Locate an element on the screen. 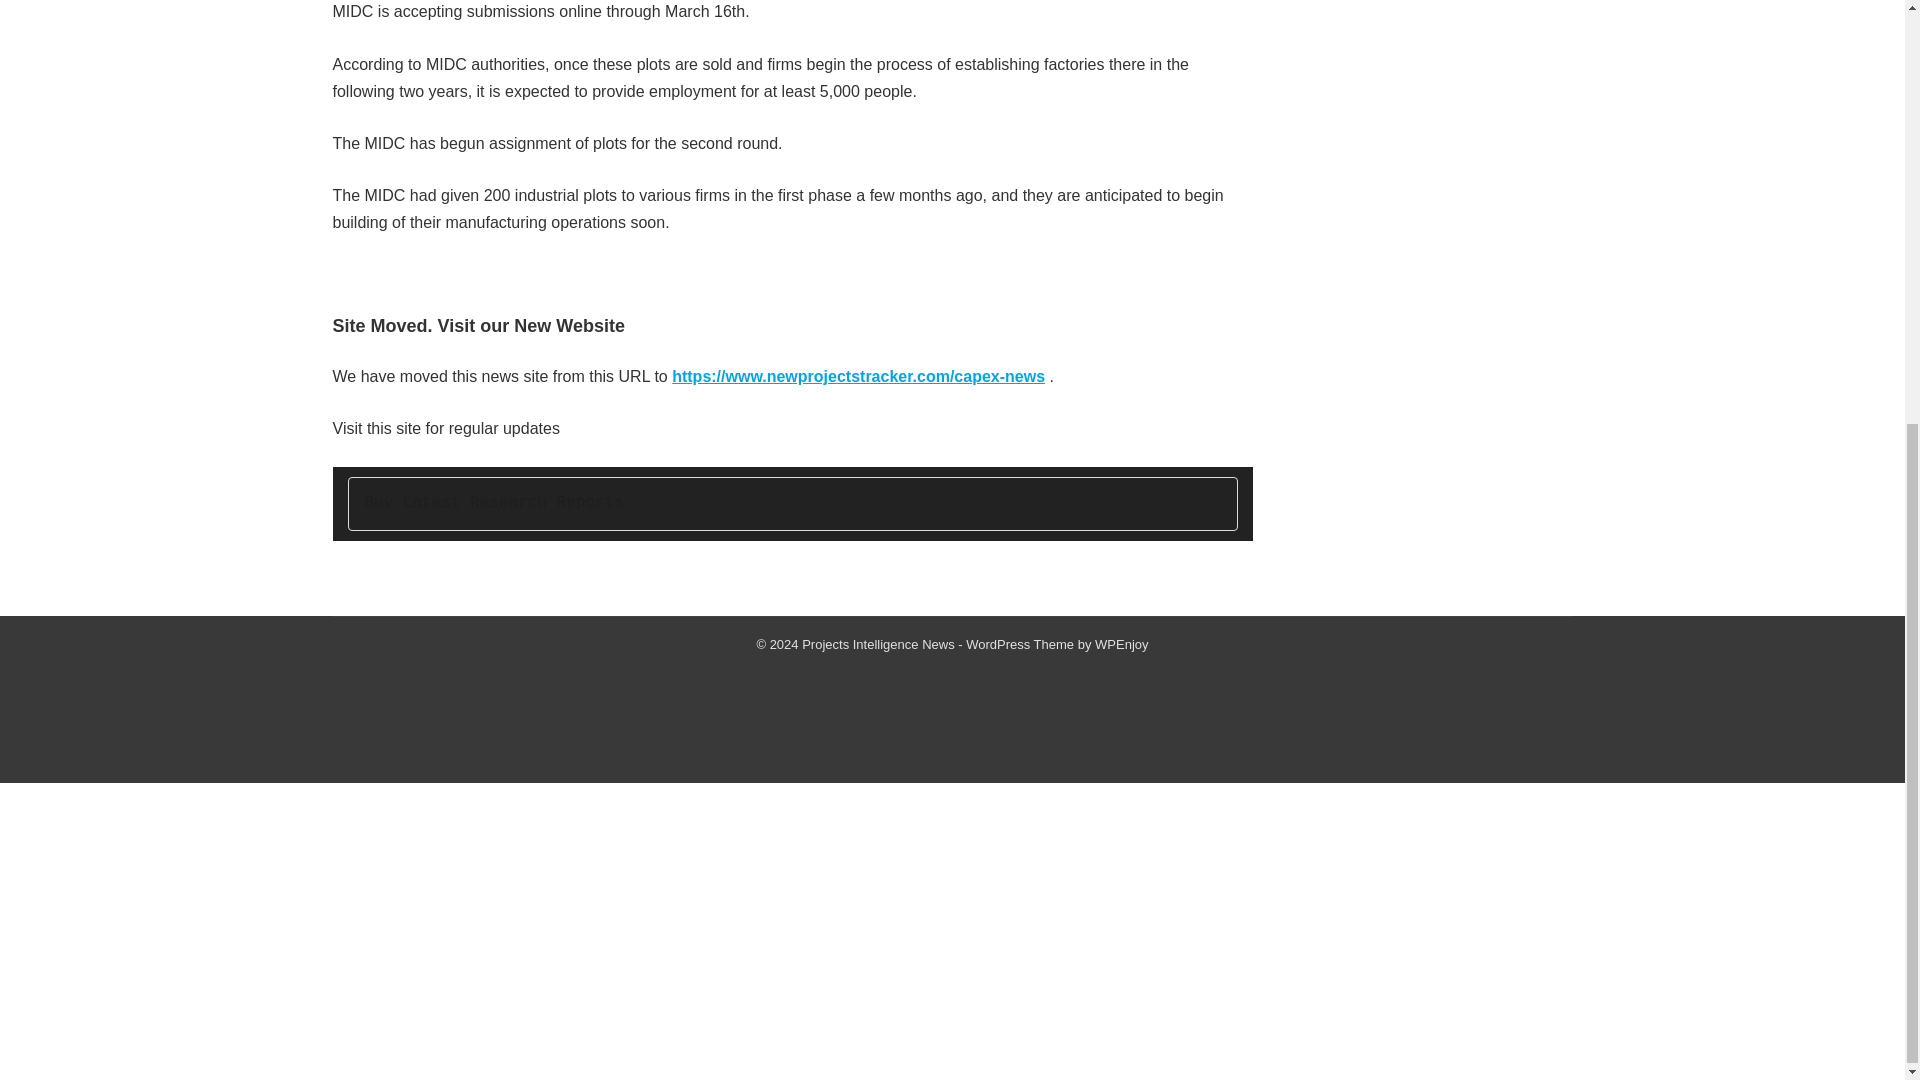 The height and width of the screenshot is (1080, 1920). Advertisement is located at coordinates (951, 713).